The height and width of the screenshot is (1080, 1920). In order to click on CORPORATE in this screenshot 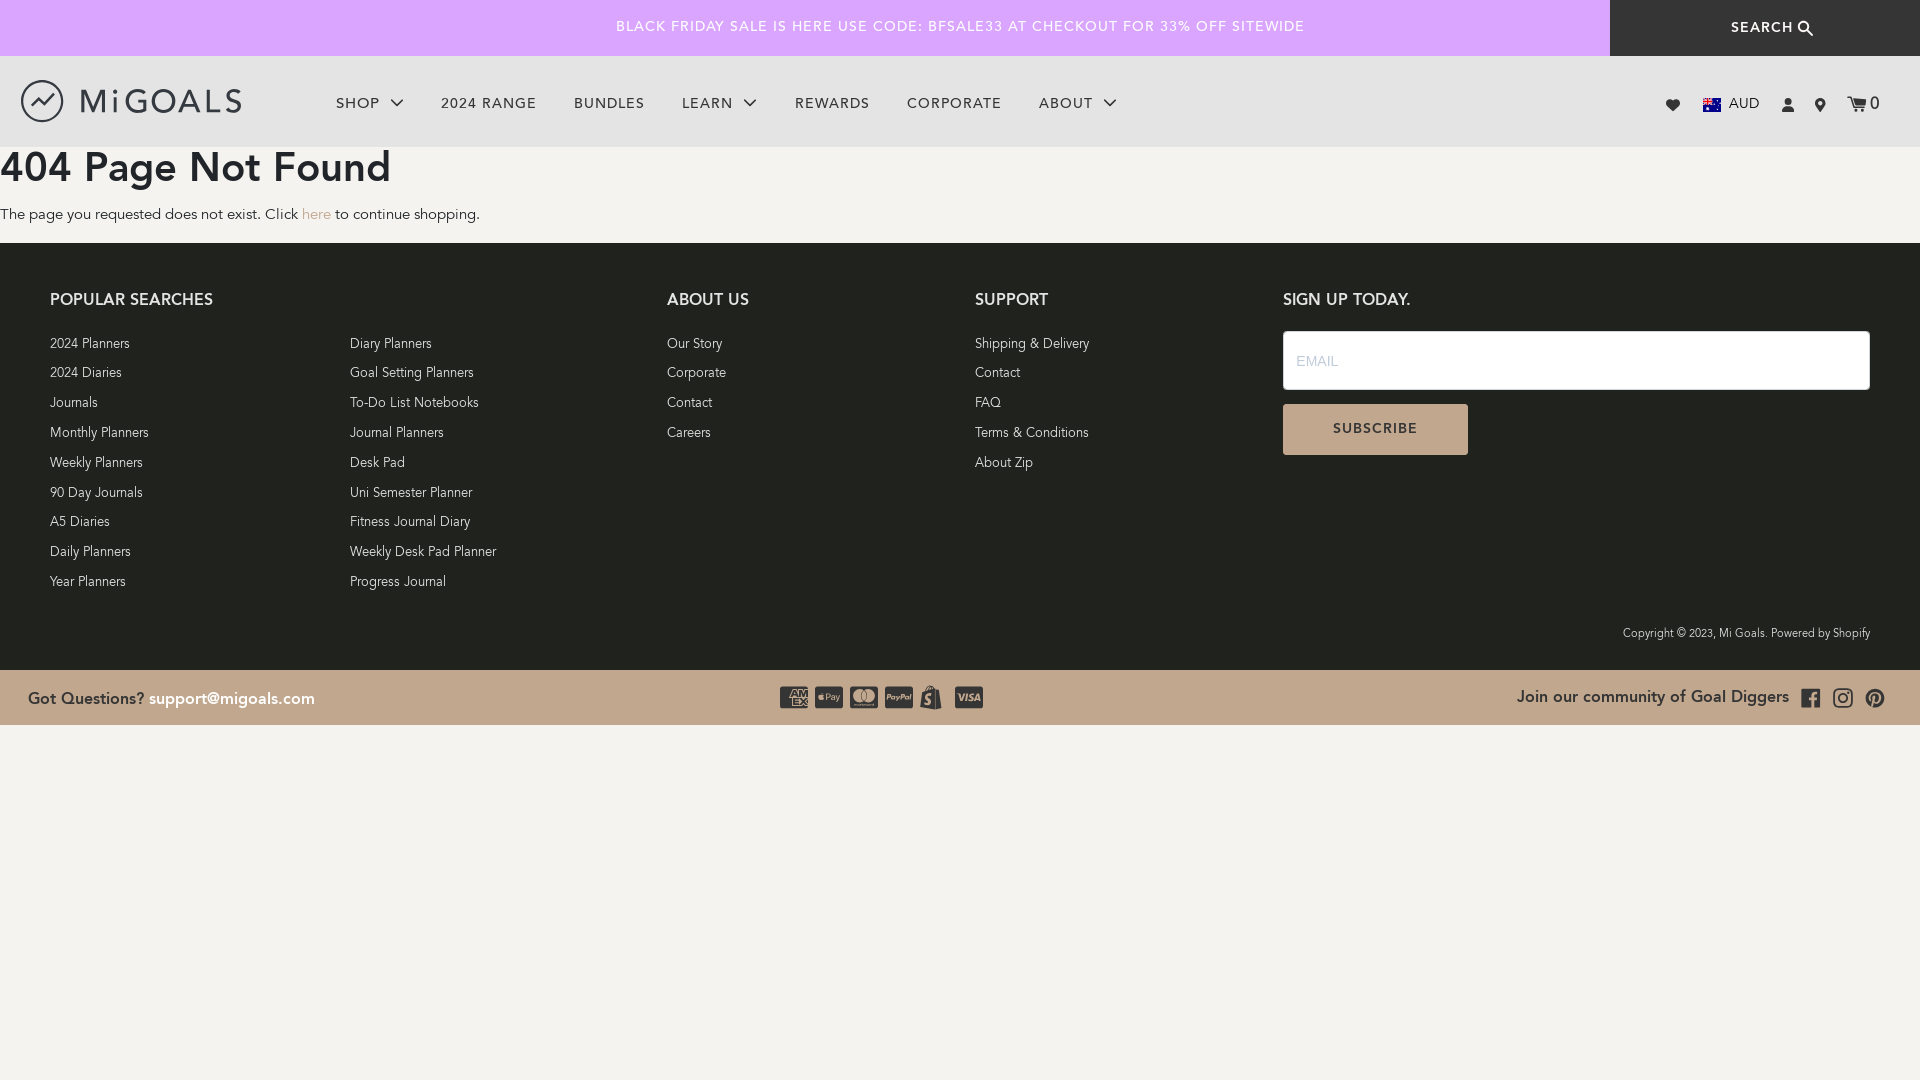, I will do `click(954, 105)`.